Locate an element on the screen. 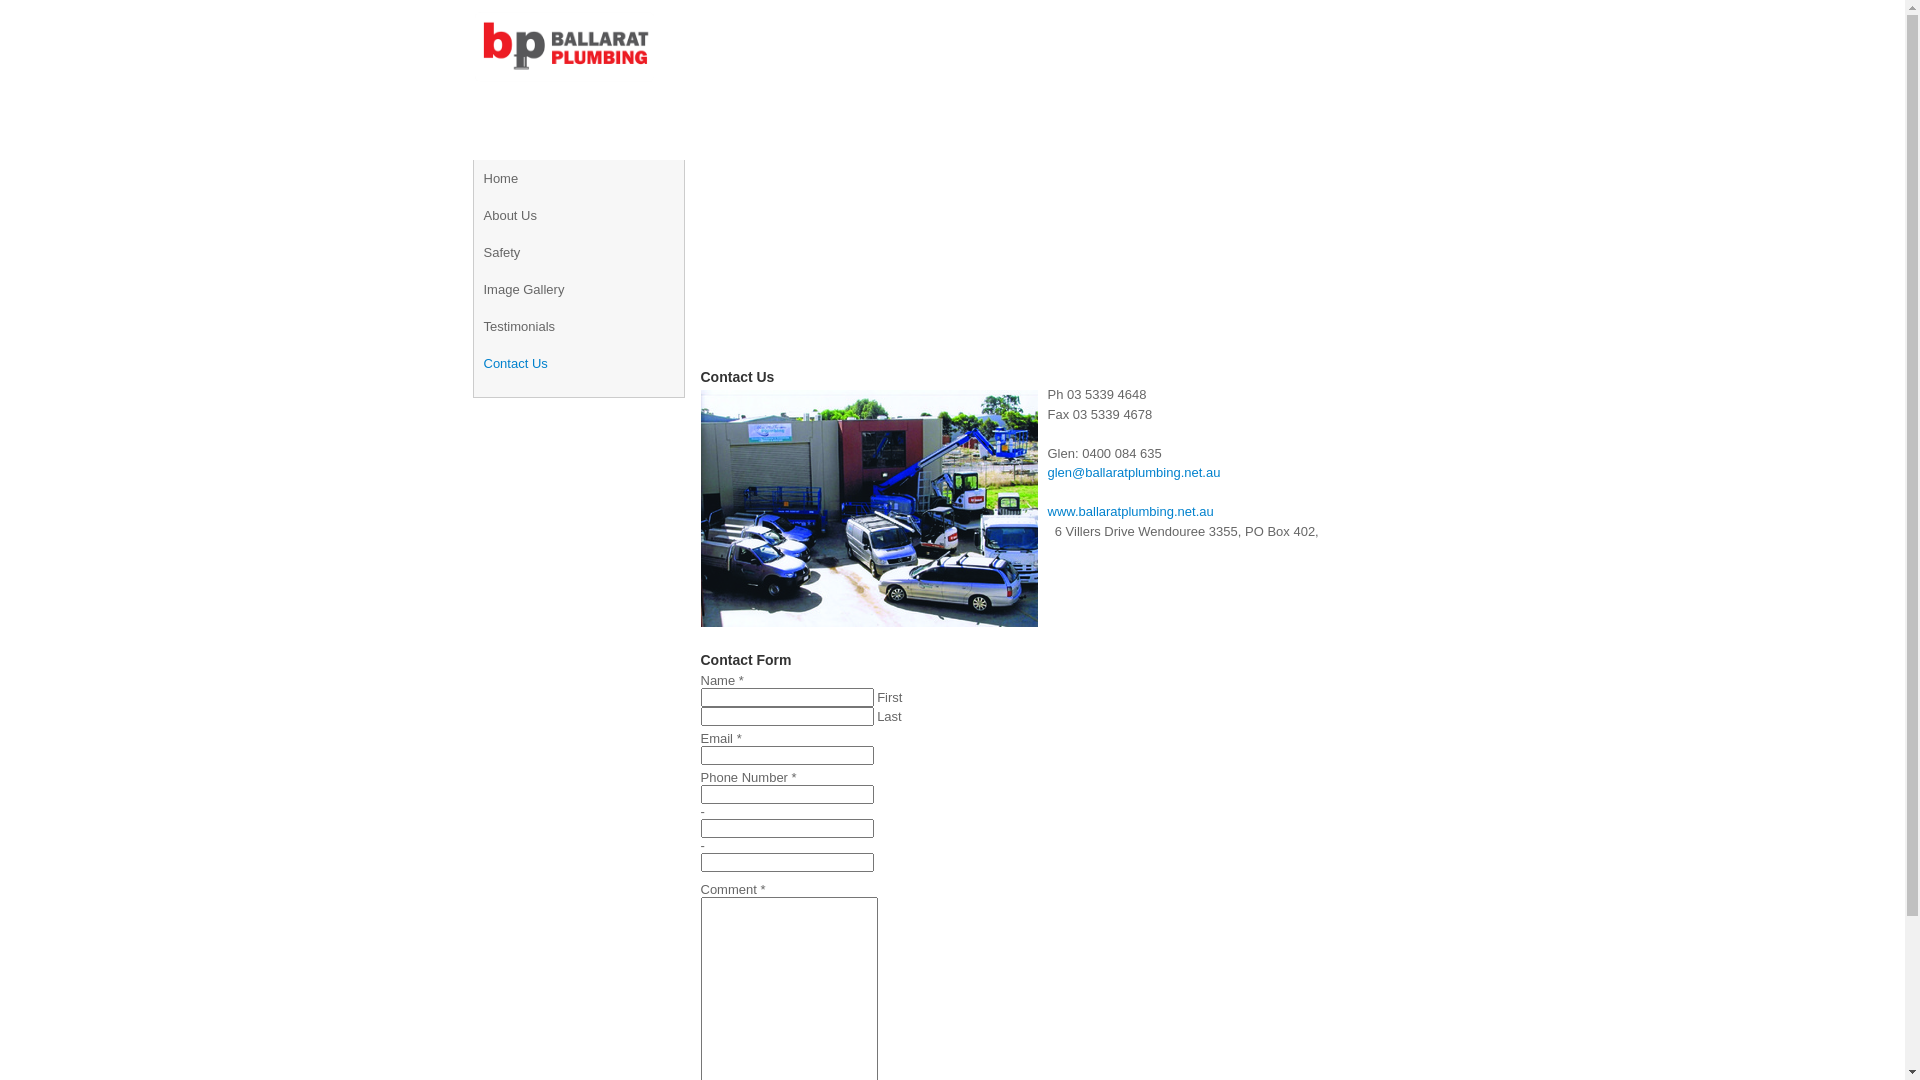 The height and width of the screenshot is (1080, 1920). Contact Us is located at coordinates (516, 364).